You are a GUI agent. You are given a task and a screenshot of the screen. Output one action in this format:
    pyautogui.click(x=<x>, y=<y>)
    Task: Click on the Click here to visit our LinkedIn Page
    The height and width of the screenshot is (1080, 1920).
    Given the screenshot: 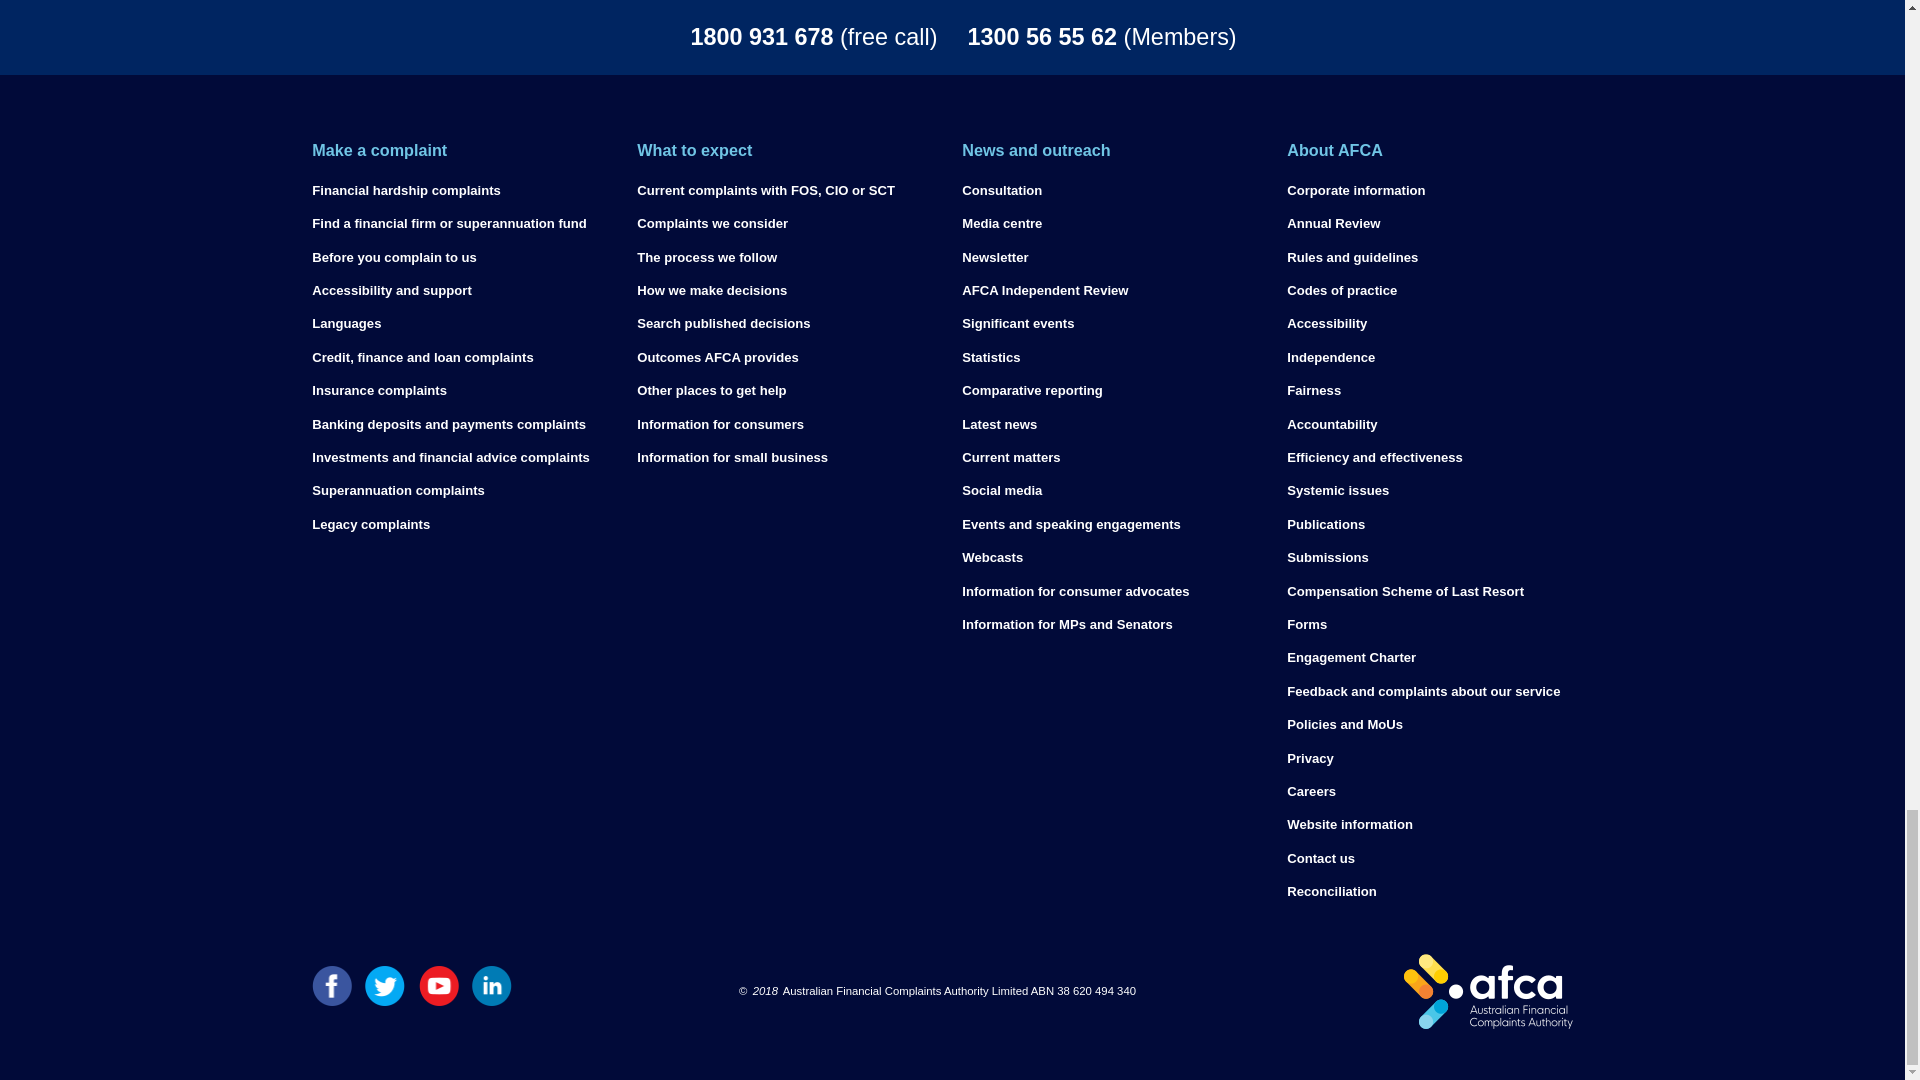 What is the action you would take?
    pyautogui.click(x=492, y=1000)
    